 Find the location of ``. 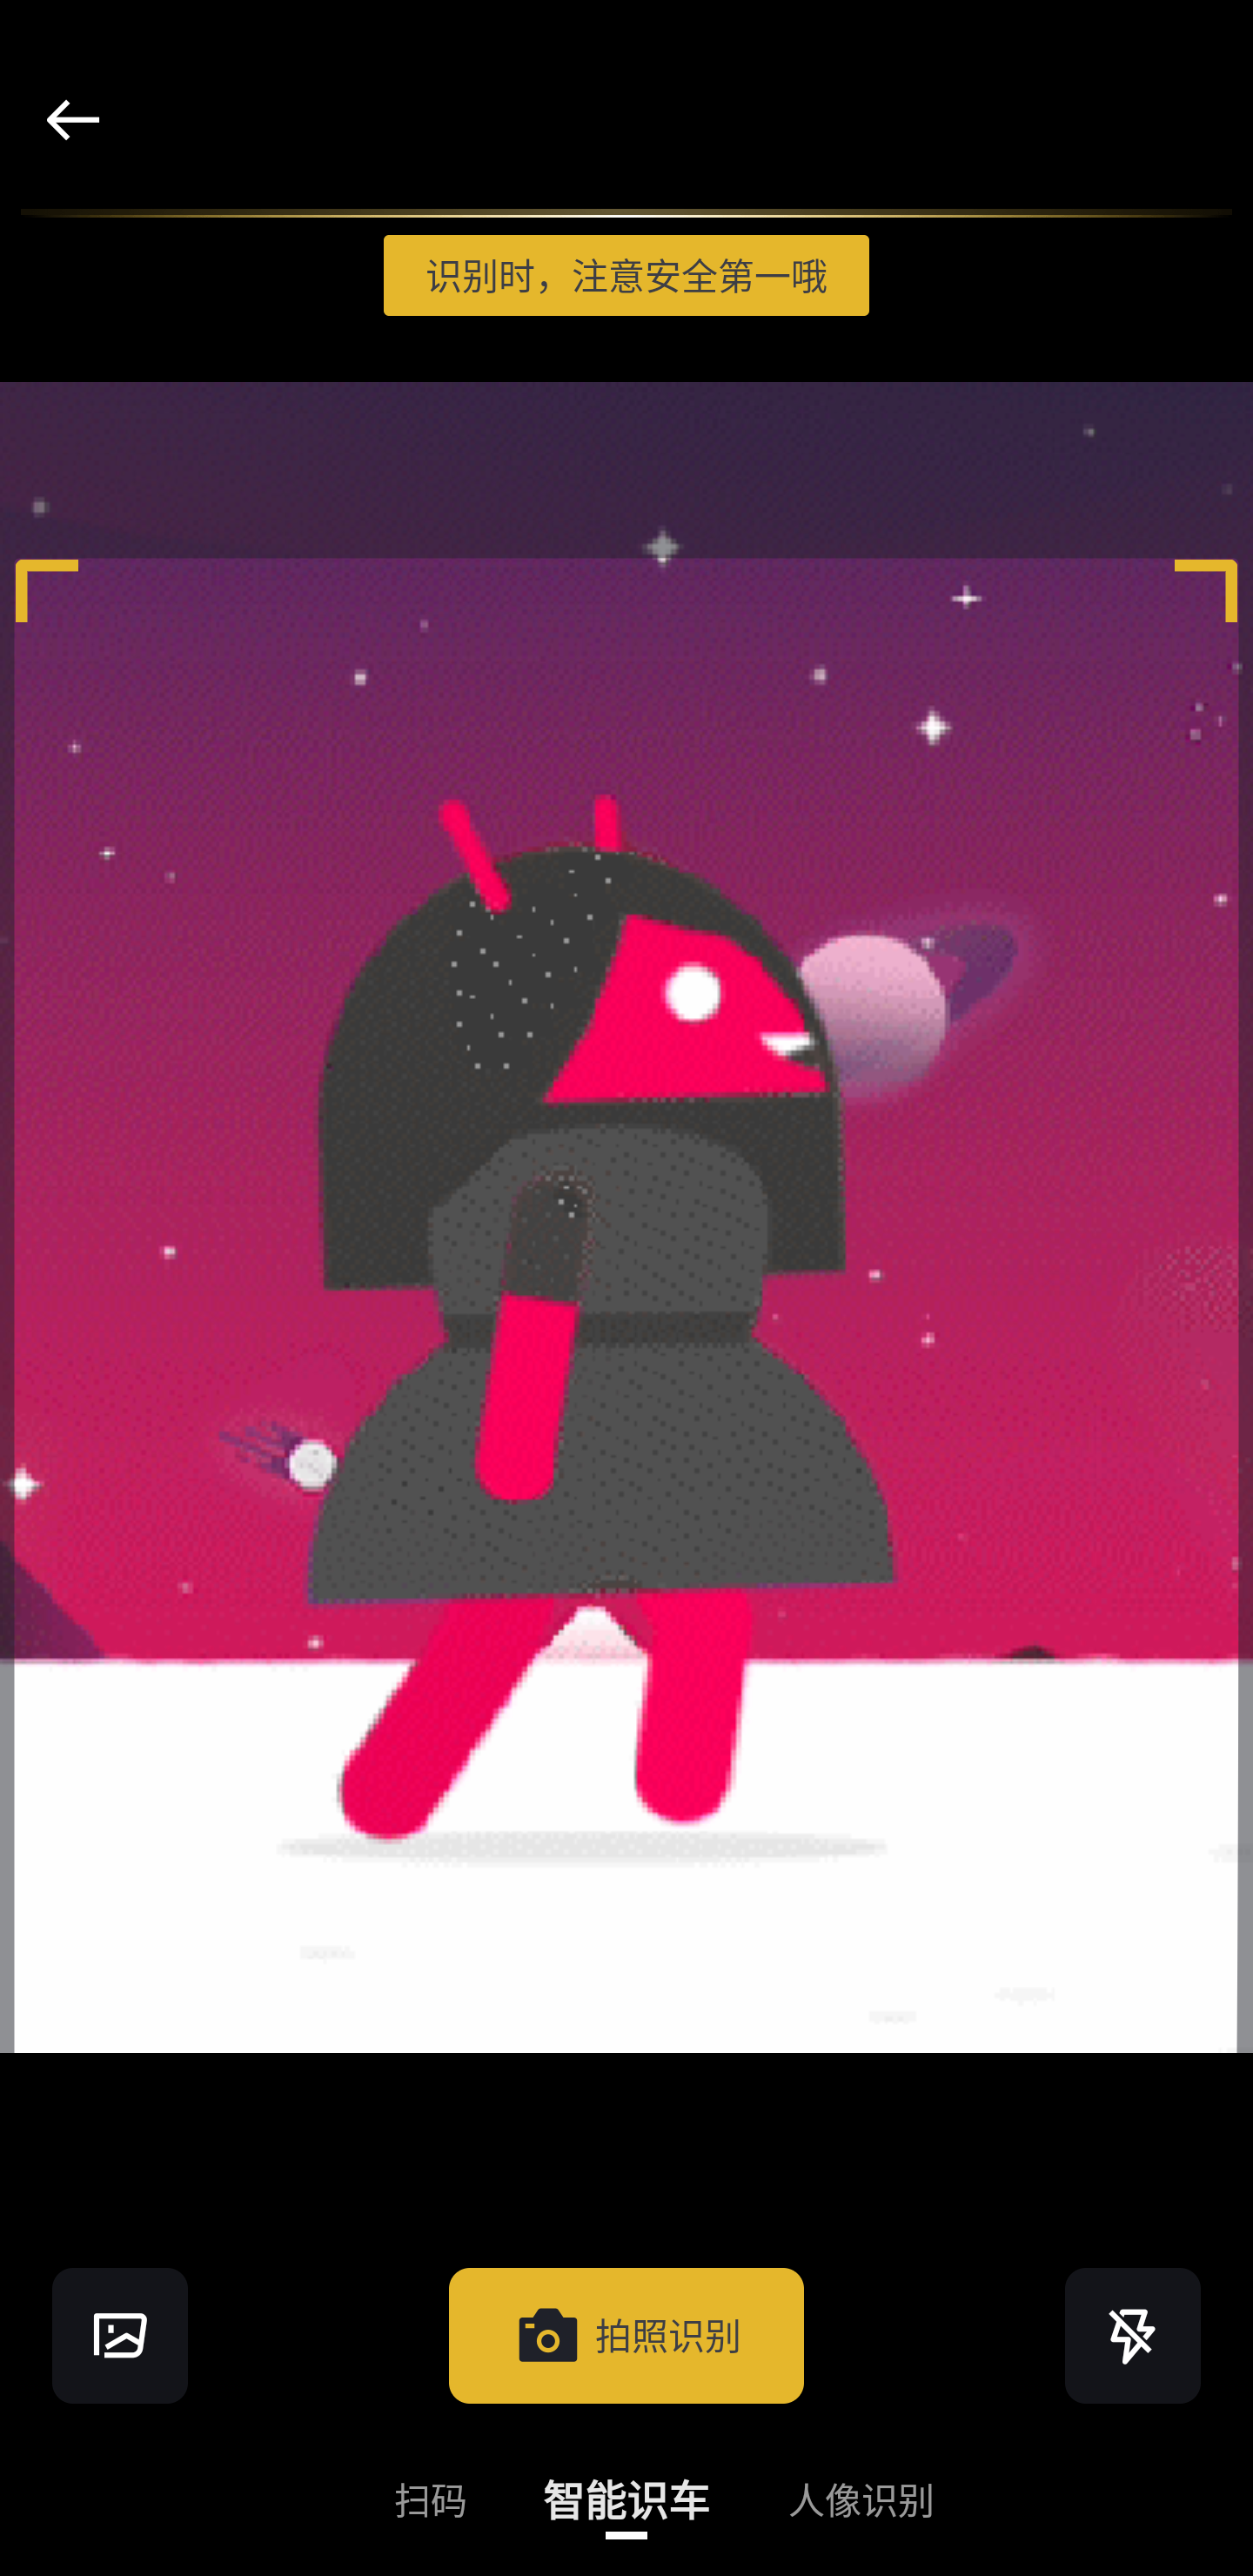

 is located at coordinates (72, 119).